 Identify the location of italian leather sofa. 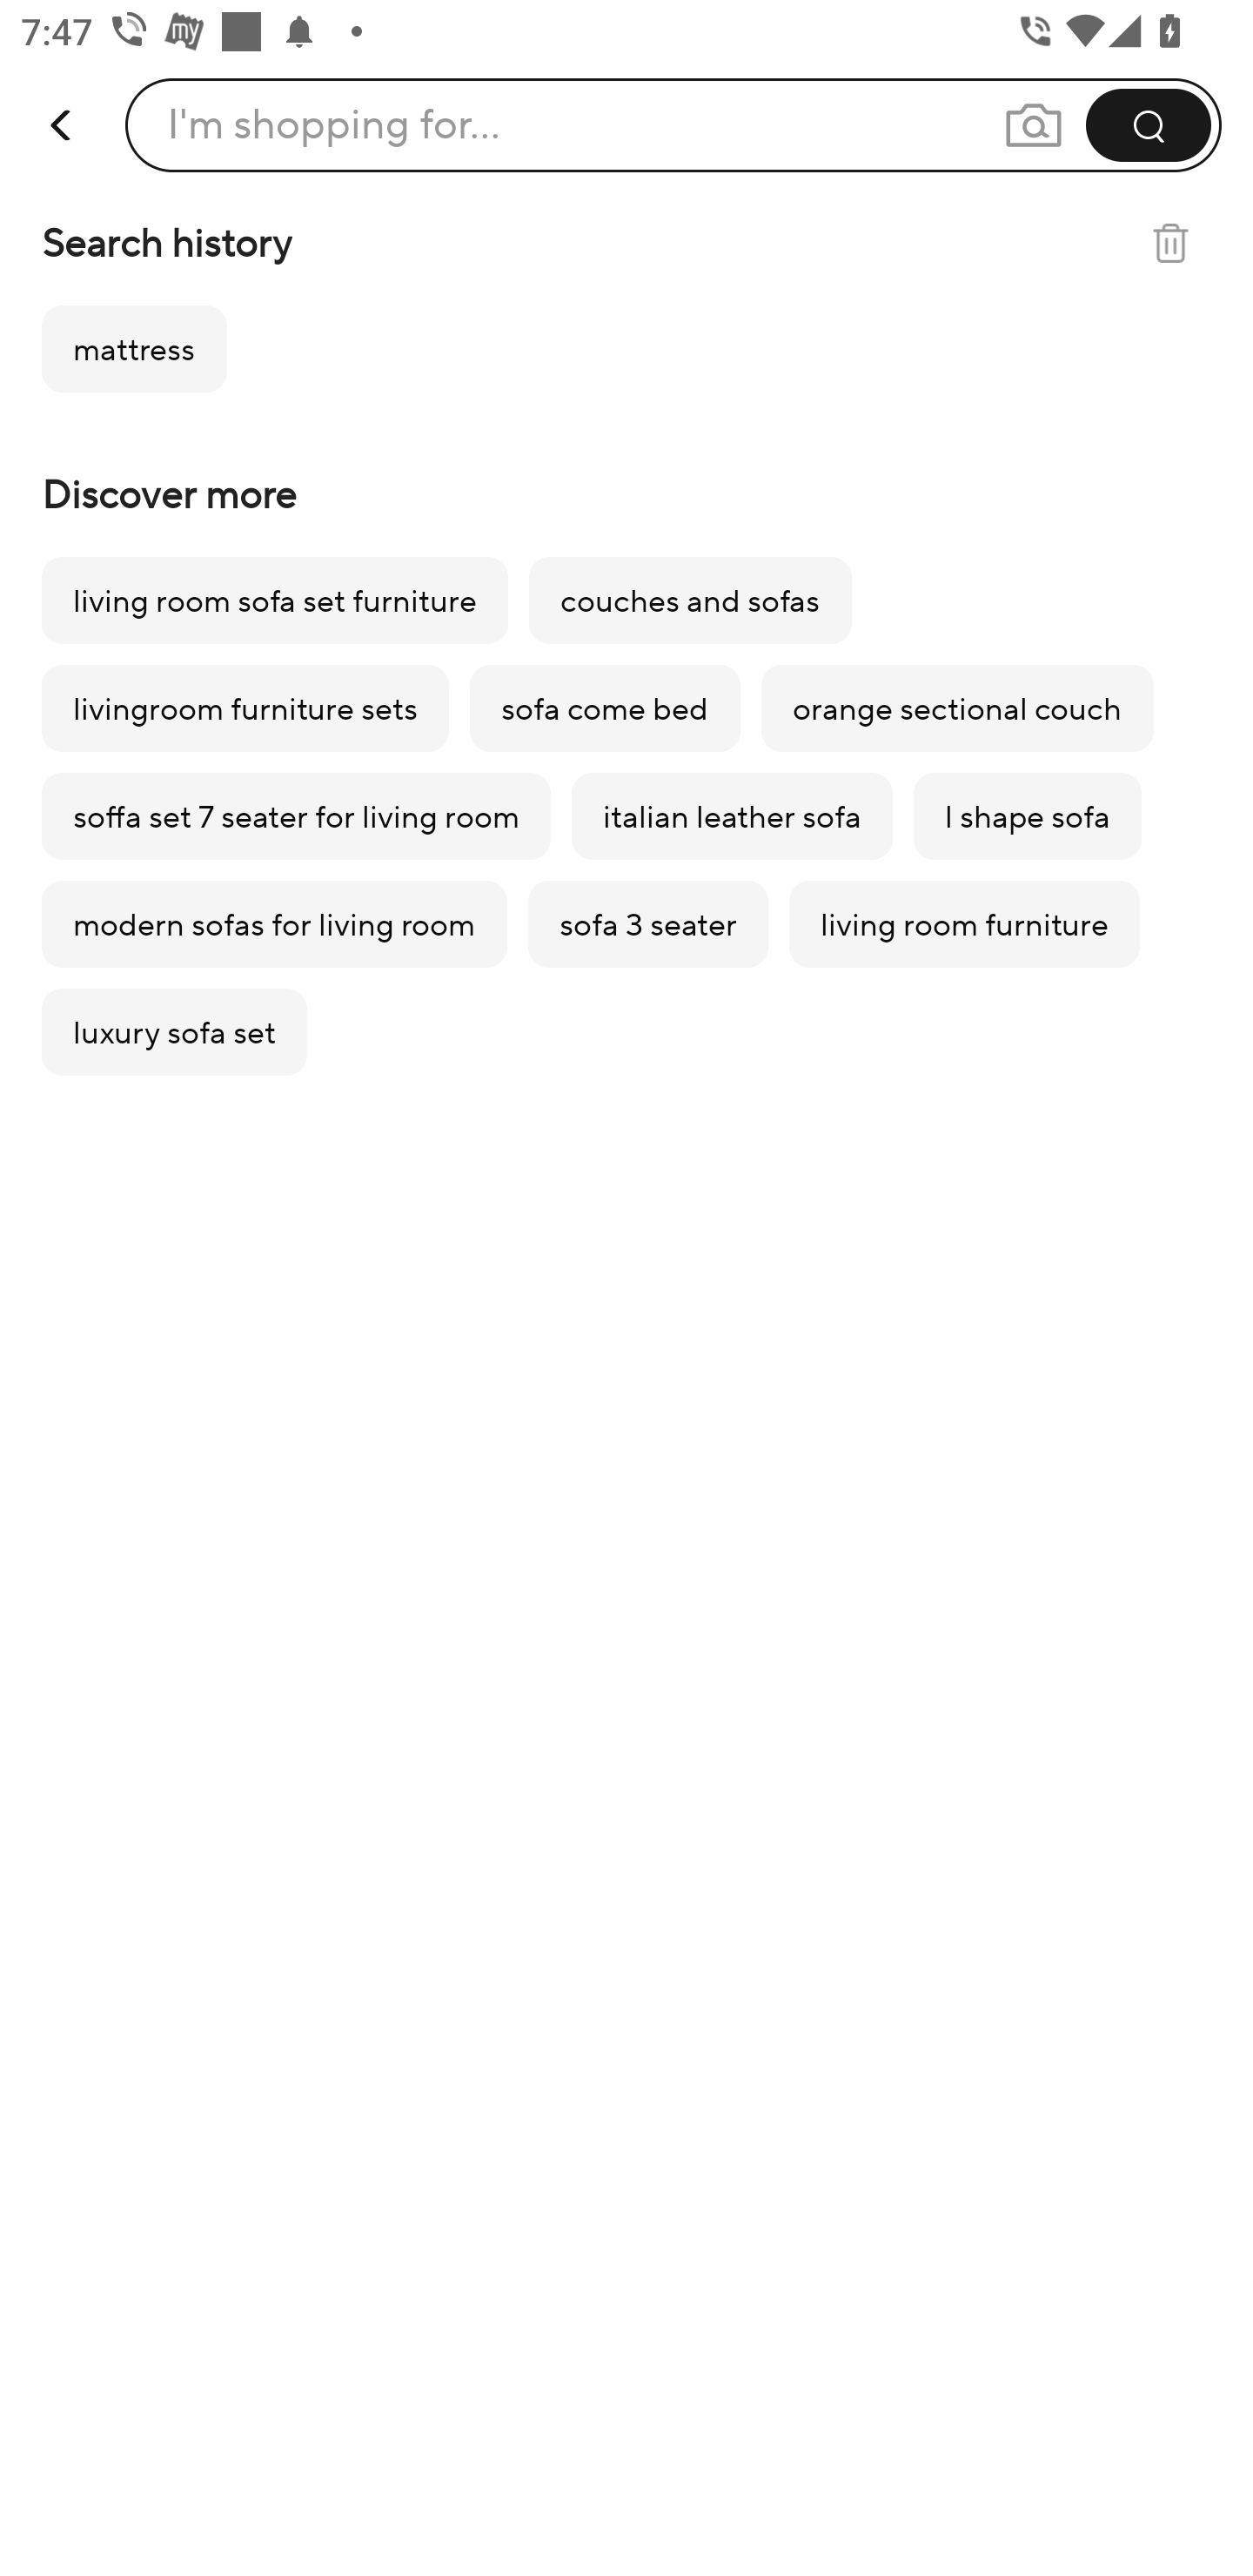
(731, 816).